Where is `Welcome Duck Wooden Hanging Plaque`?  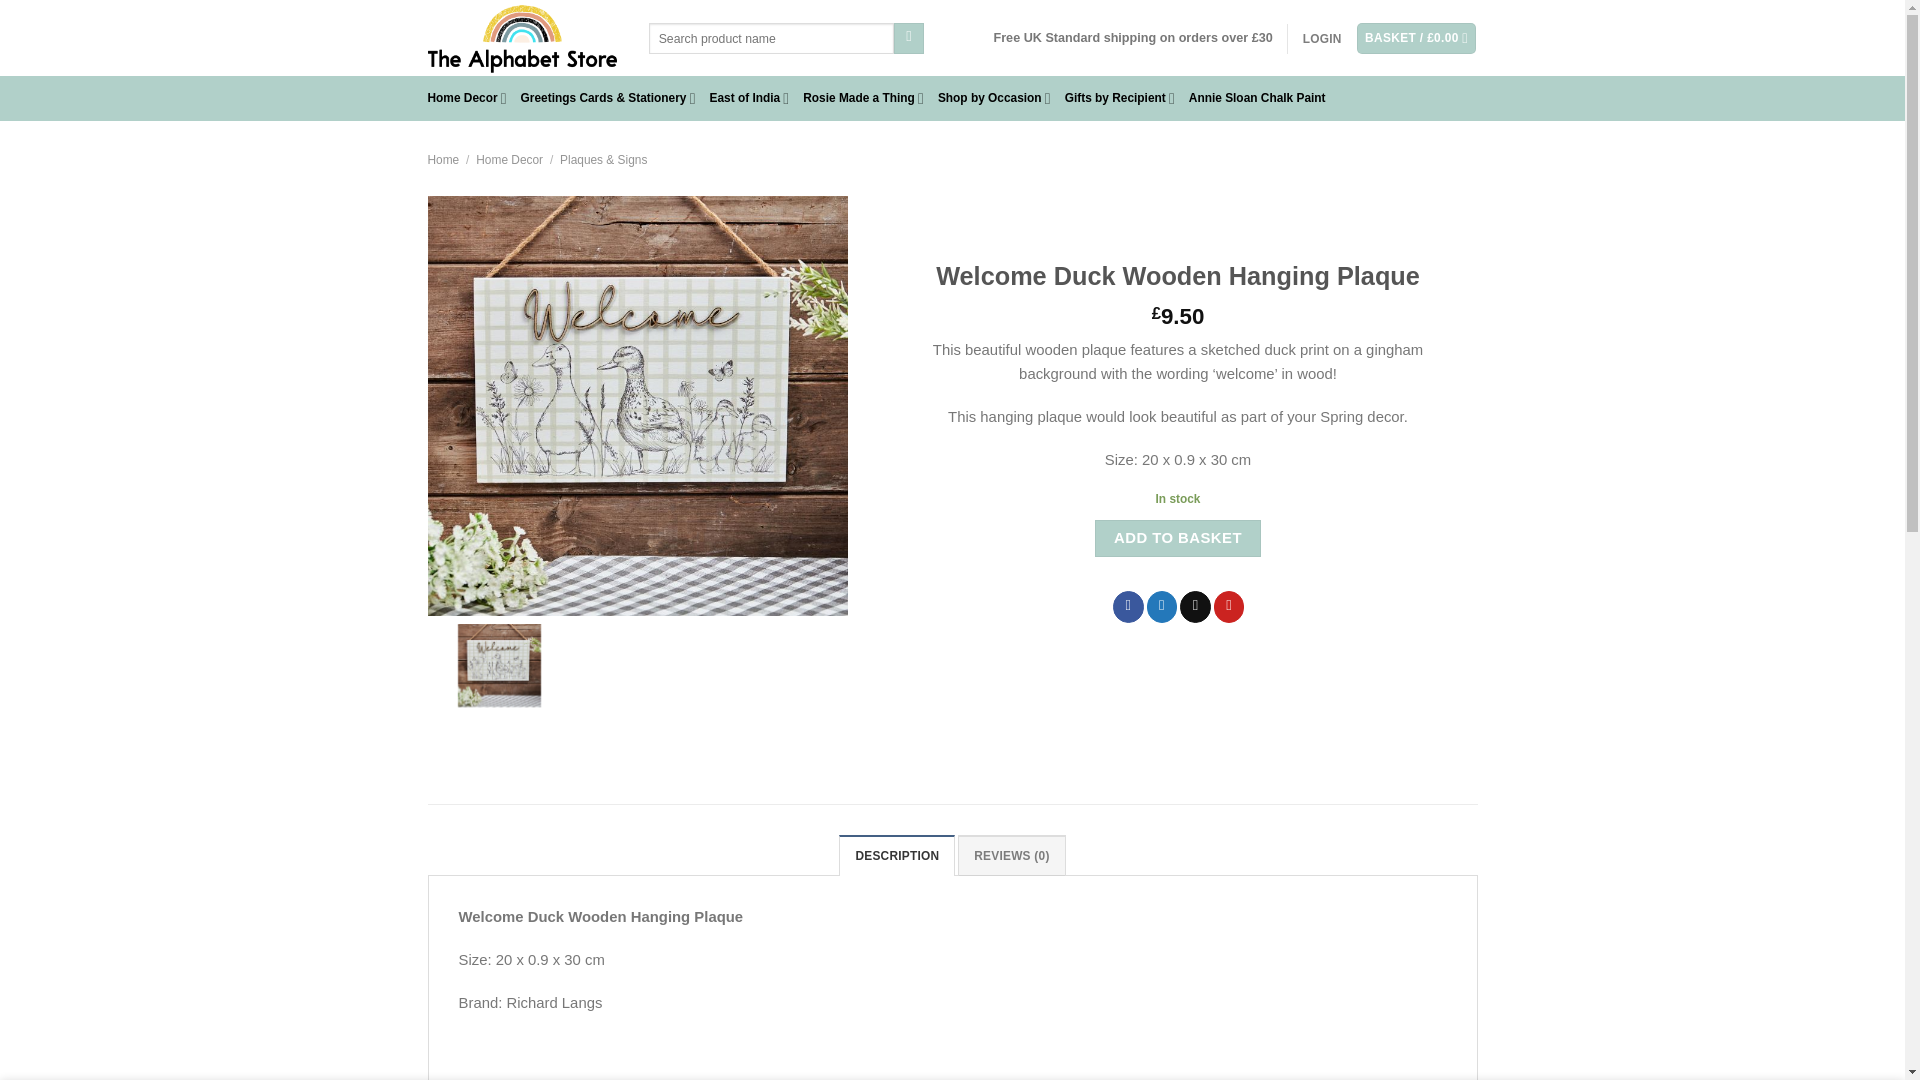 Welcome Duck Wooden Hanging Plaque is located at coordinates (638, 405).